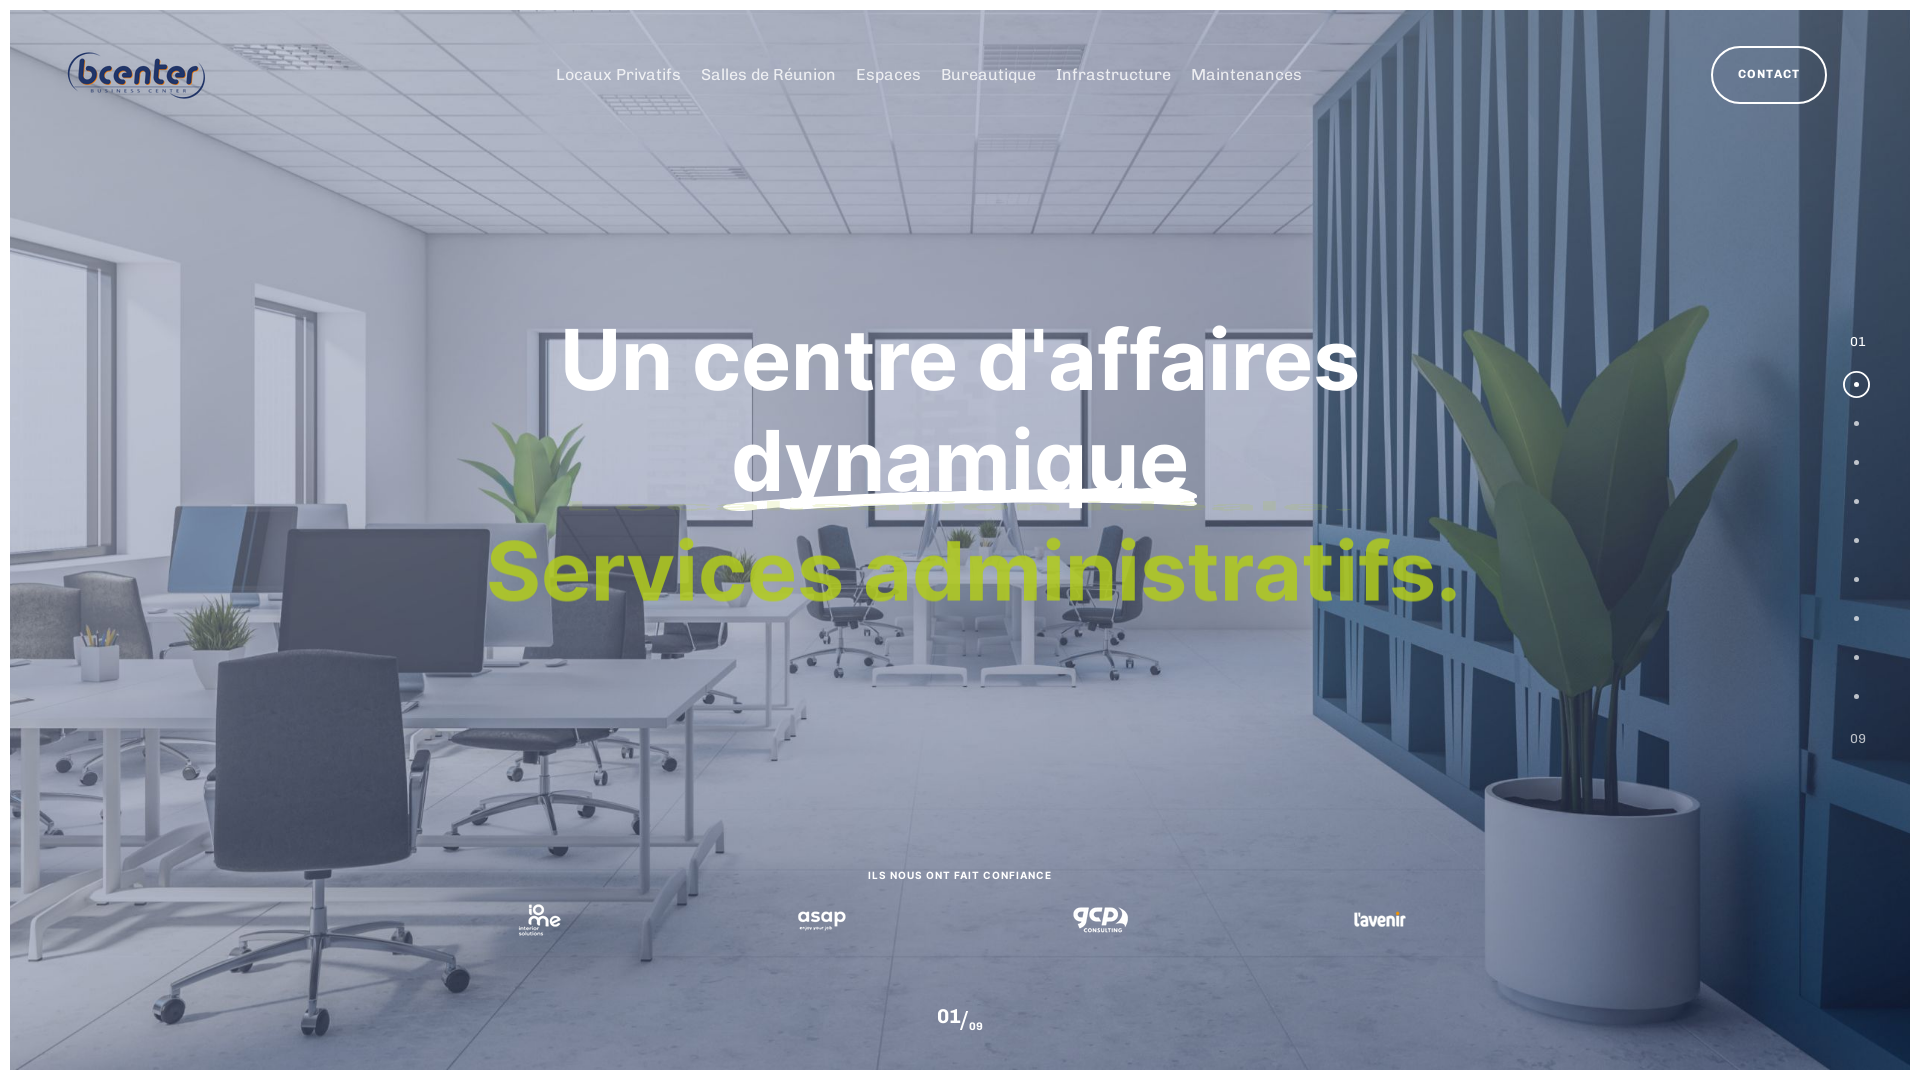 This screenshot has width=1920, height=1080. I want to click on Maintenances, so click(1246, 75).